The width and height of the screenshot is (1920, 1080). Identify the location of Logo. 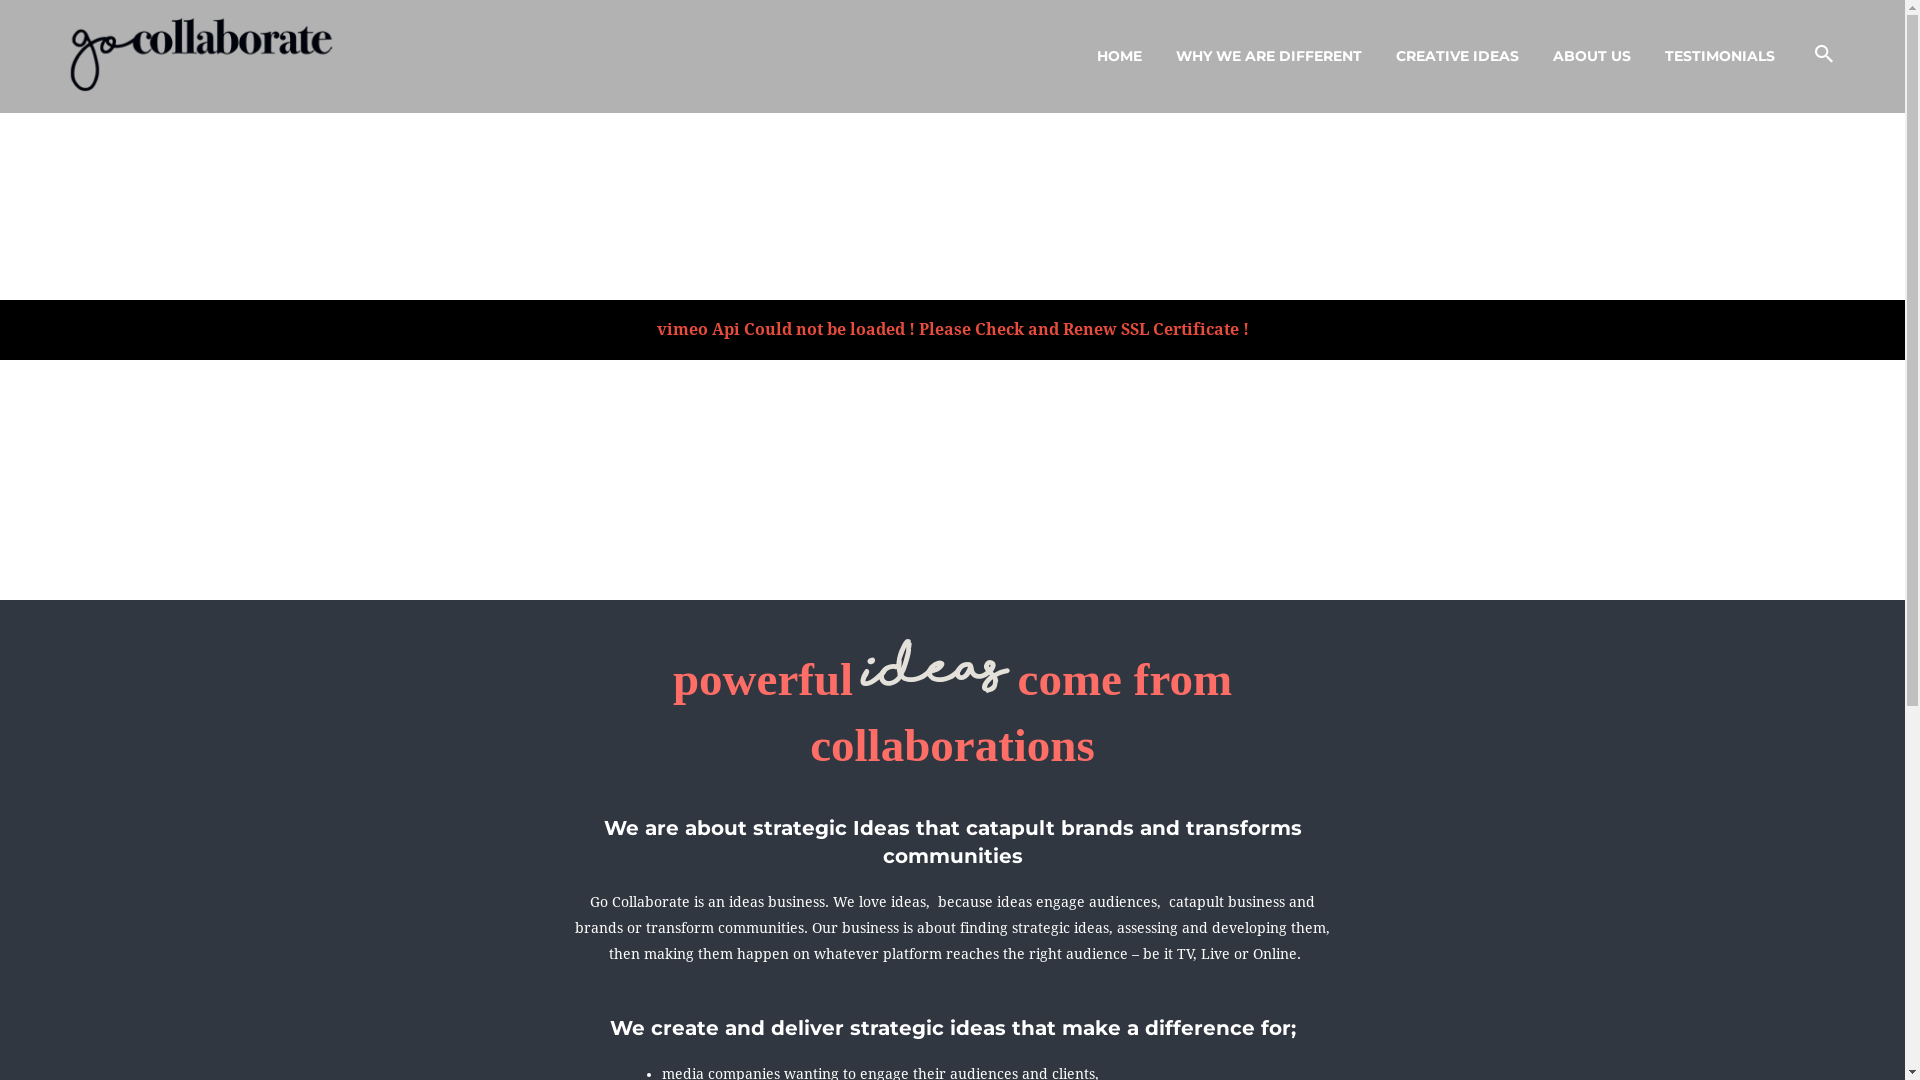
(203, 56).